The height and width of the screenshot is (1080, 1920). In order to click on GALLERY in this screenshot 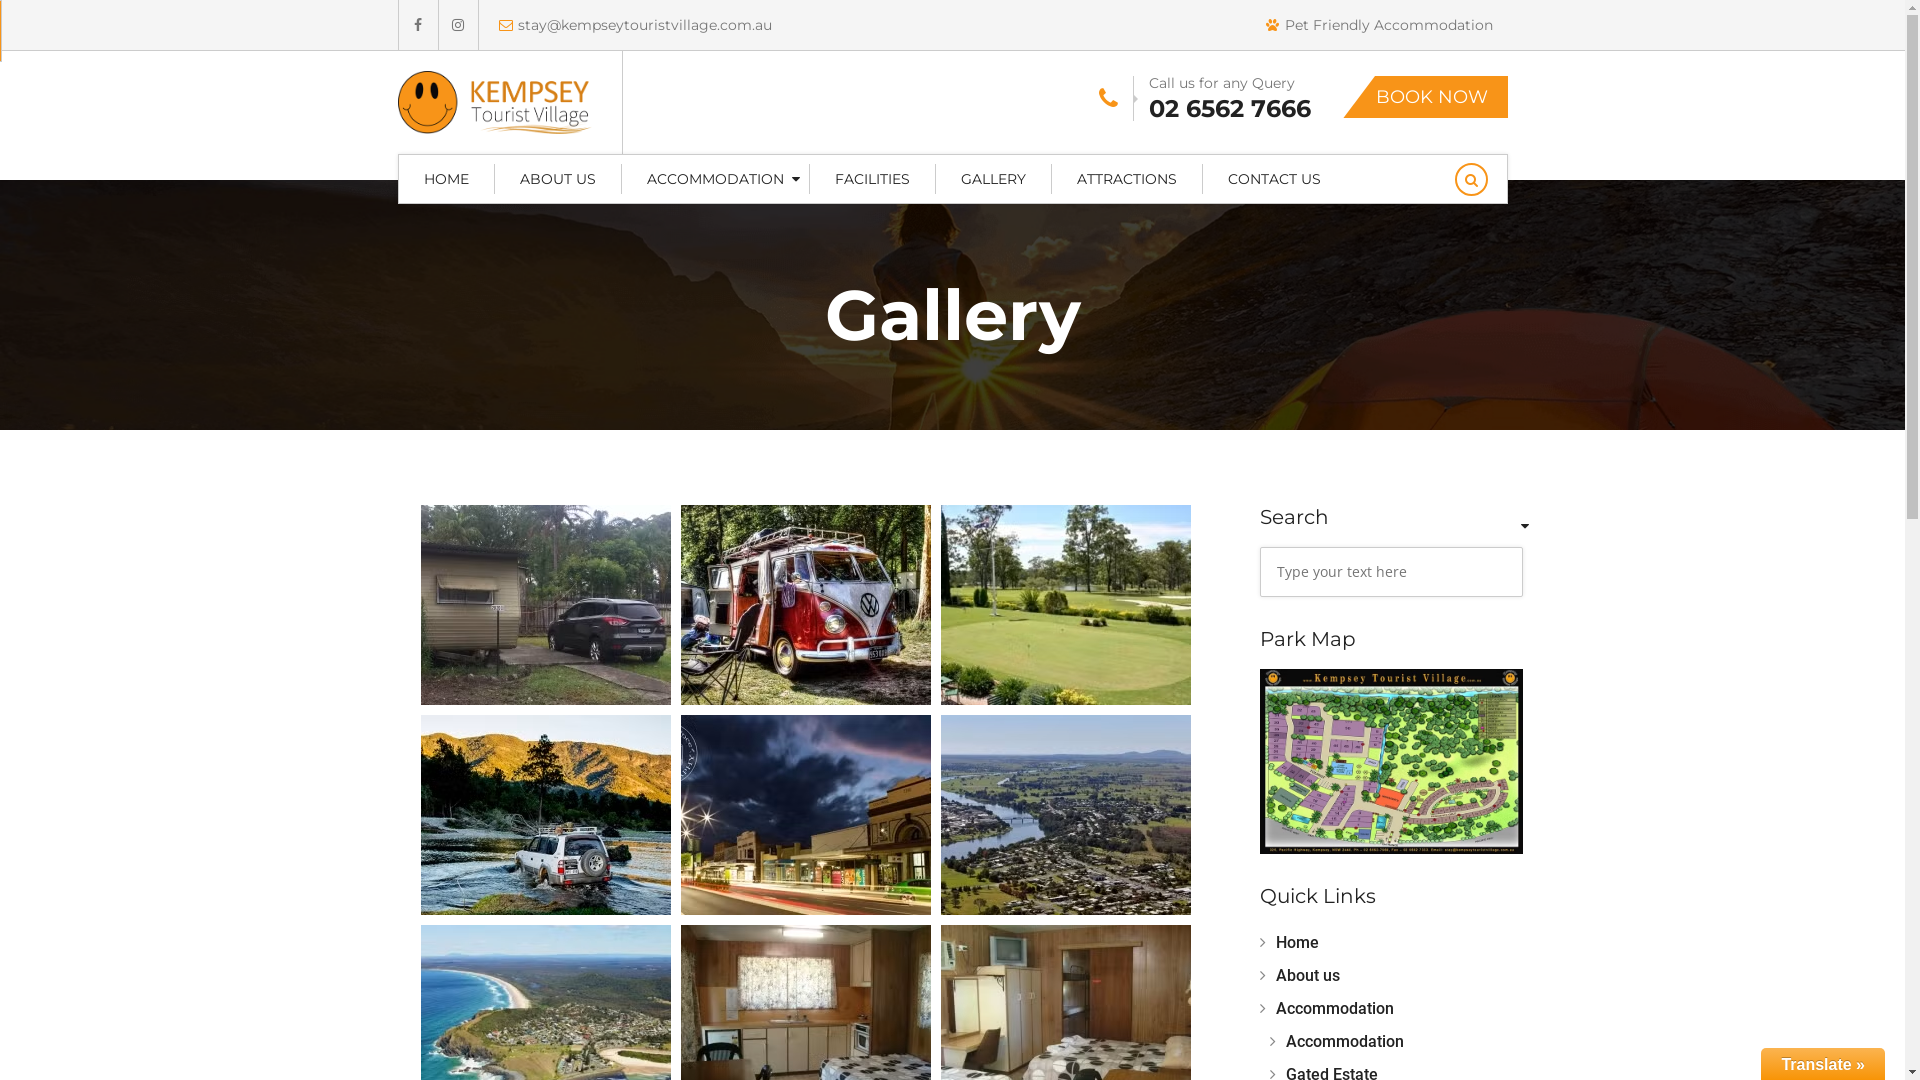, I will do `click(994, 179)`.